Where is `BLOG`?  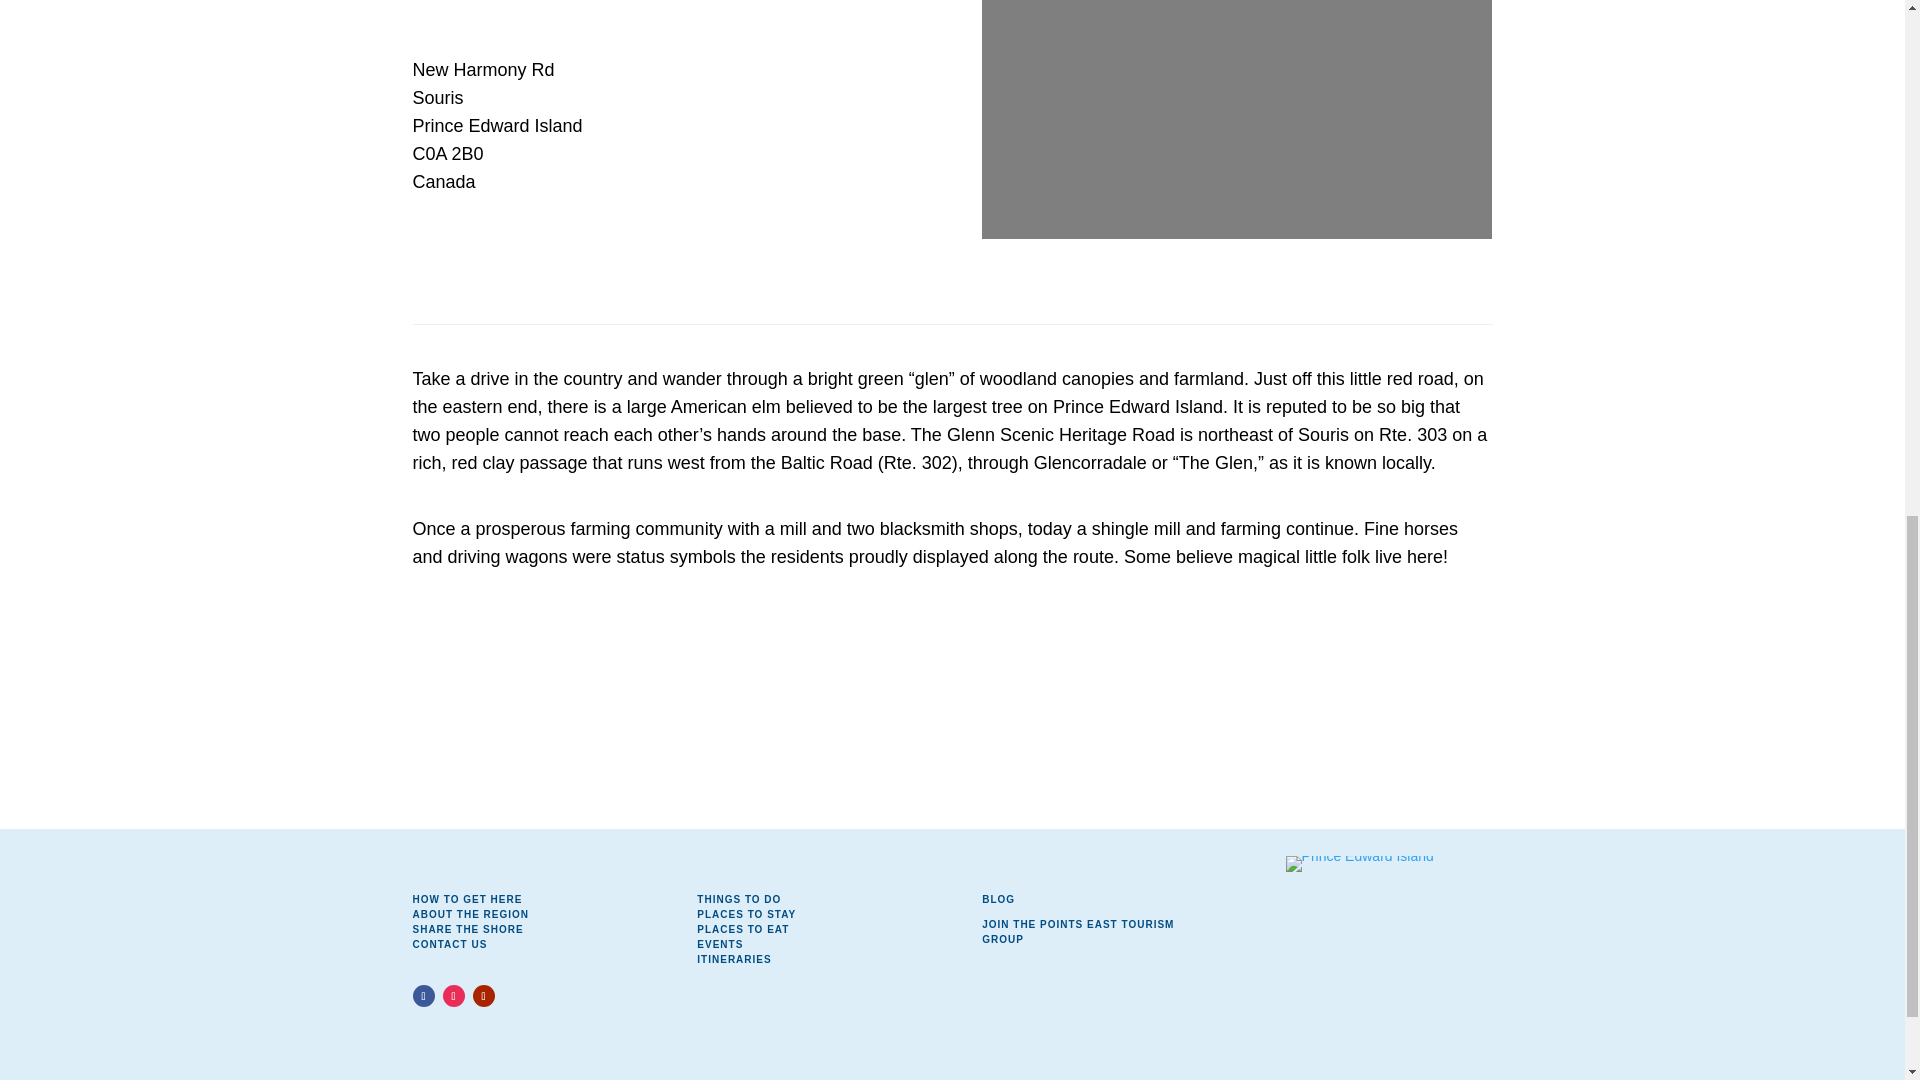 BLOG is located at coordinates (998, 900).